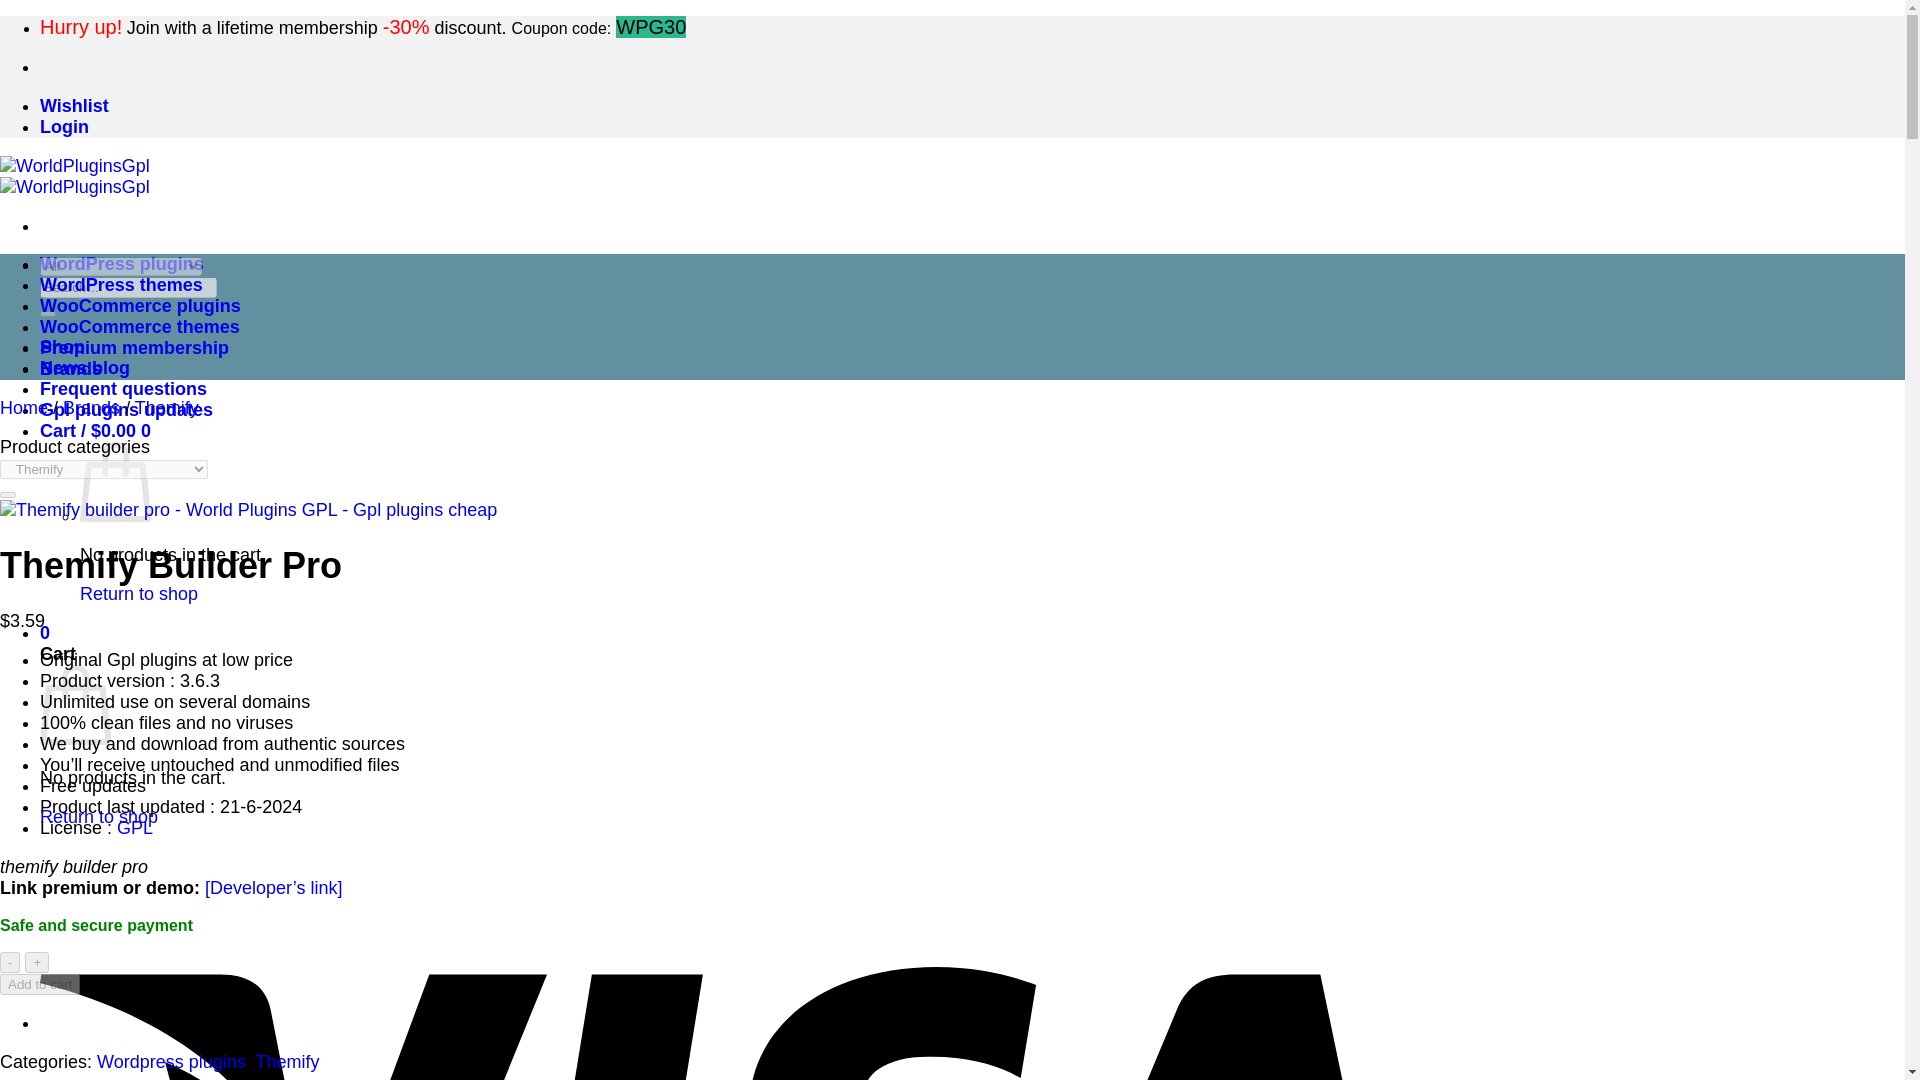  What do you see at coordinates (126, 410) in the screenshot?
I see `Gpl plugins updates` at bounding box center [126, 410].